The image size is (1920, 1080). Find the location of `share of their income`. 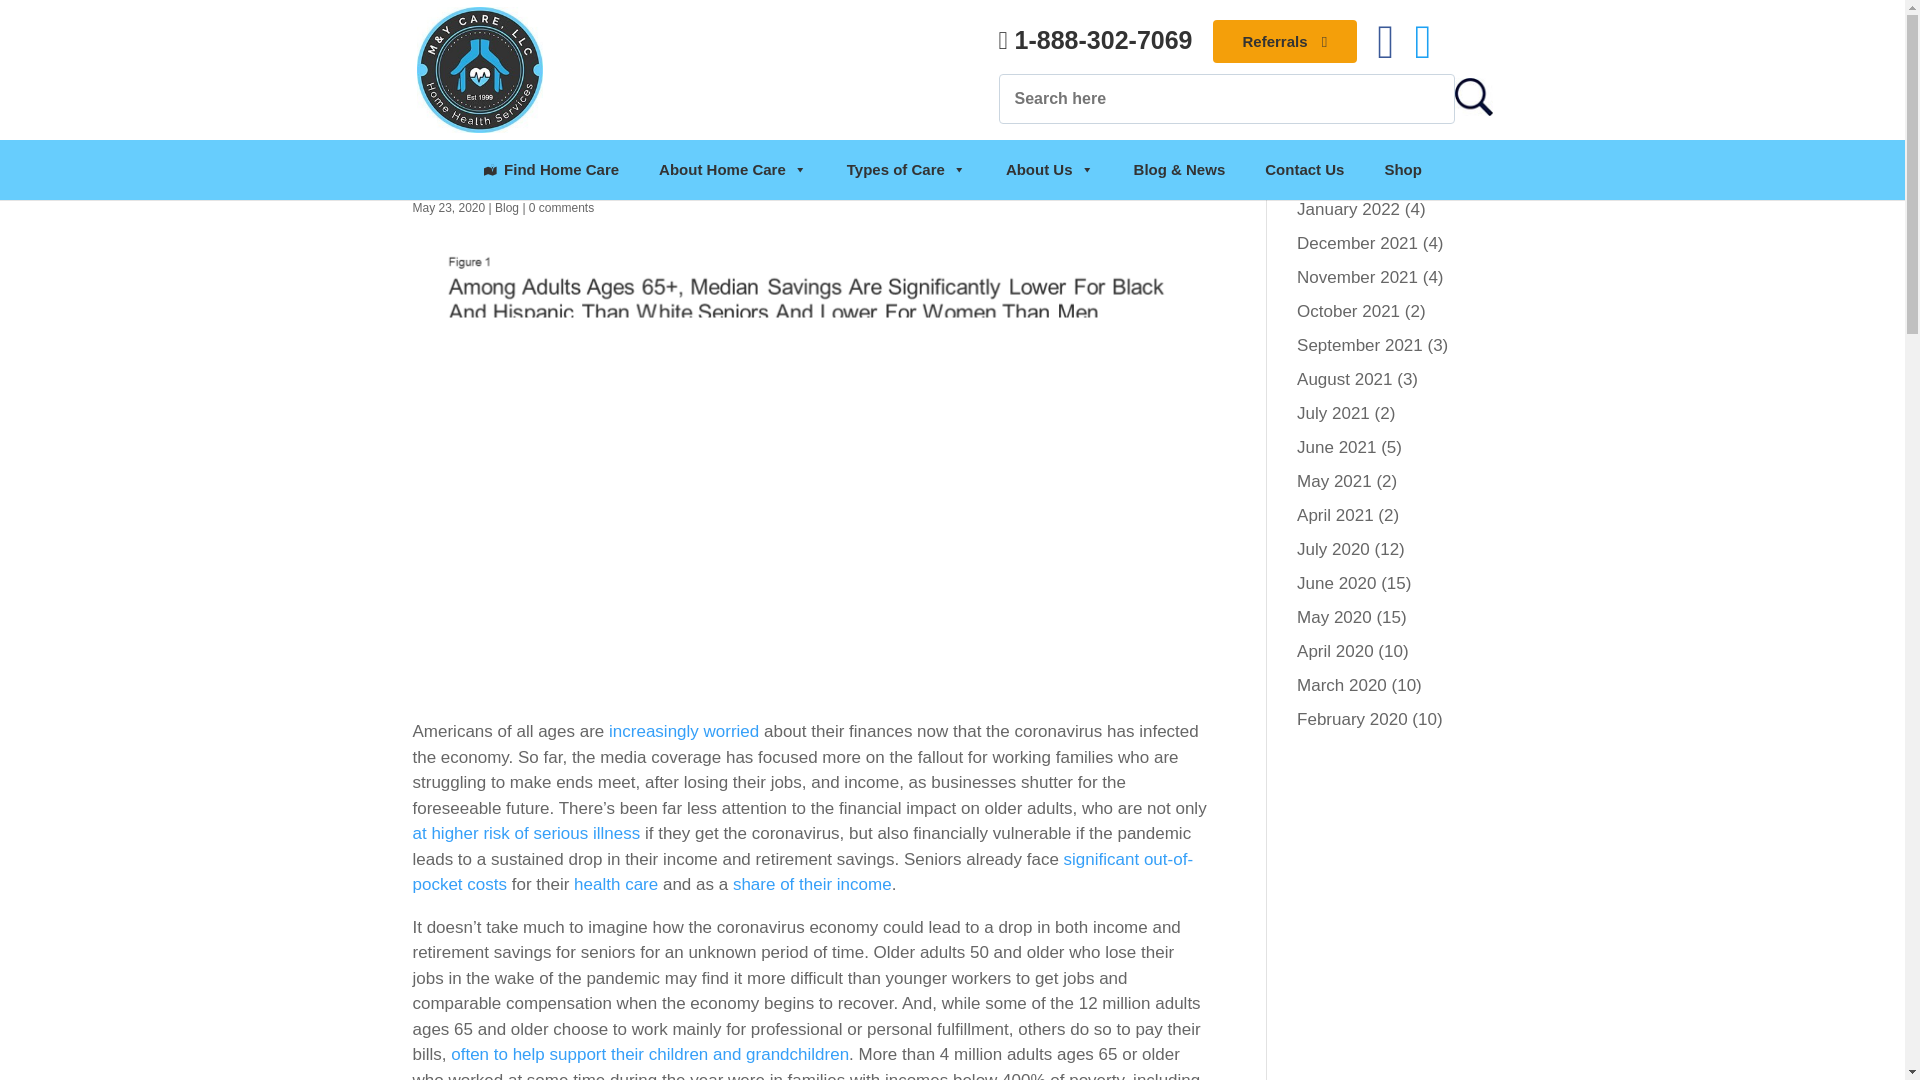

share of their income is located at coordinates (812, 884).